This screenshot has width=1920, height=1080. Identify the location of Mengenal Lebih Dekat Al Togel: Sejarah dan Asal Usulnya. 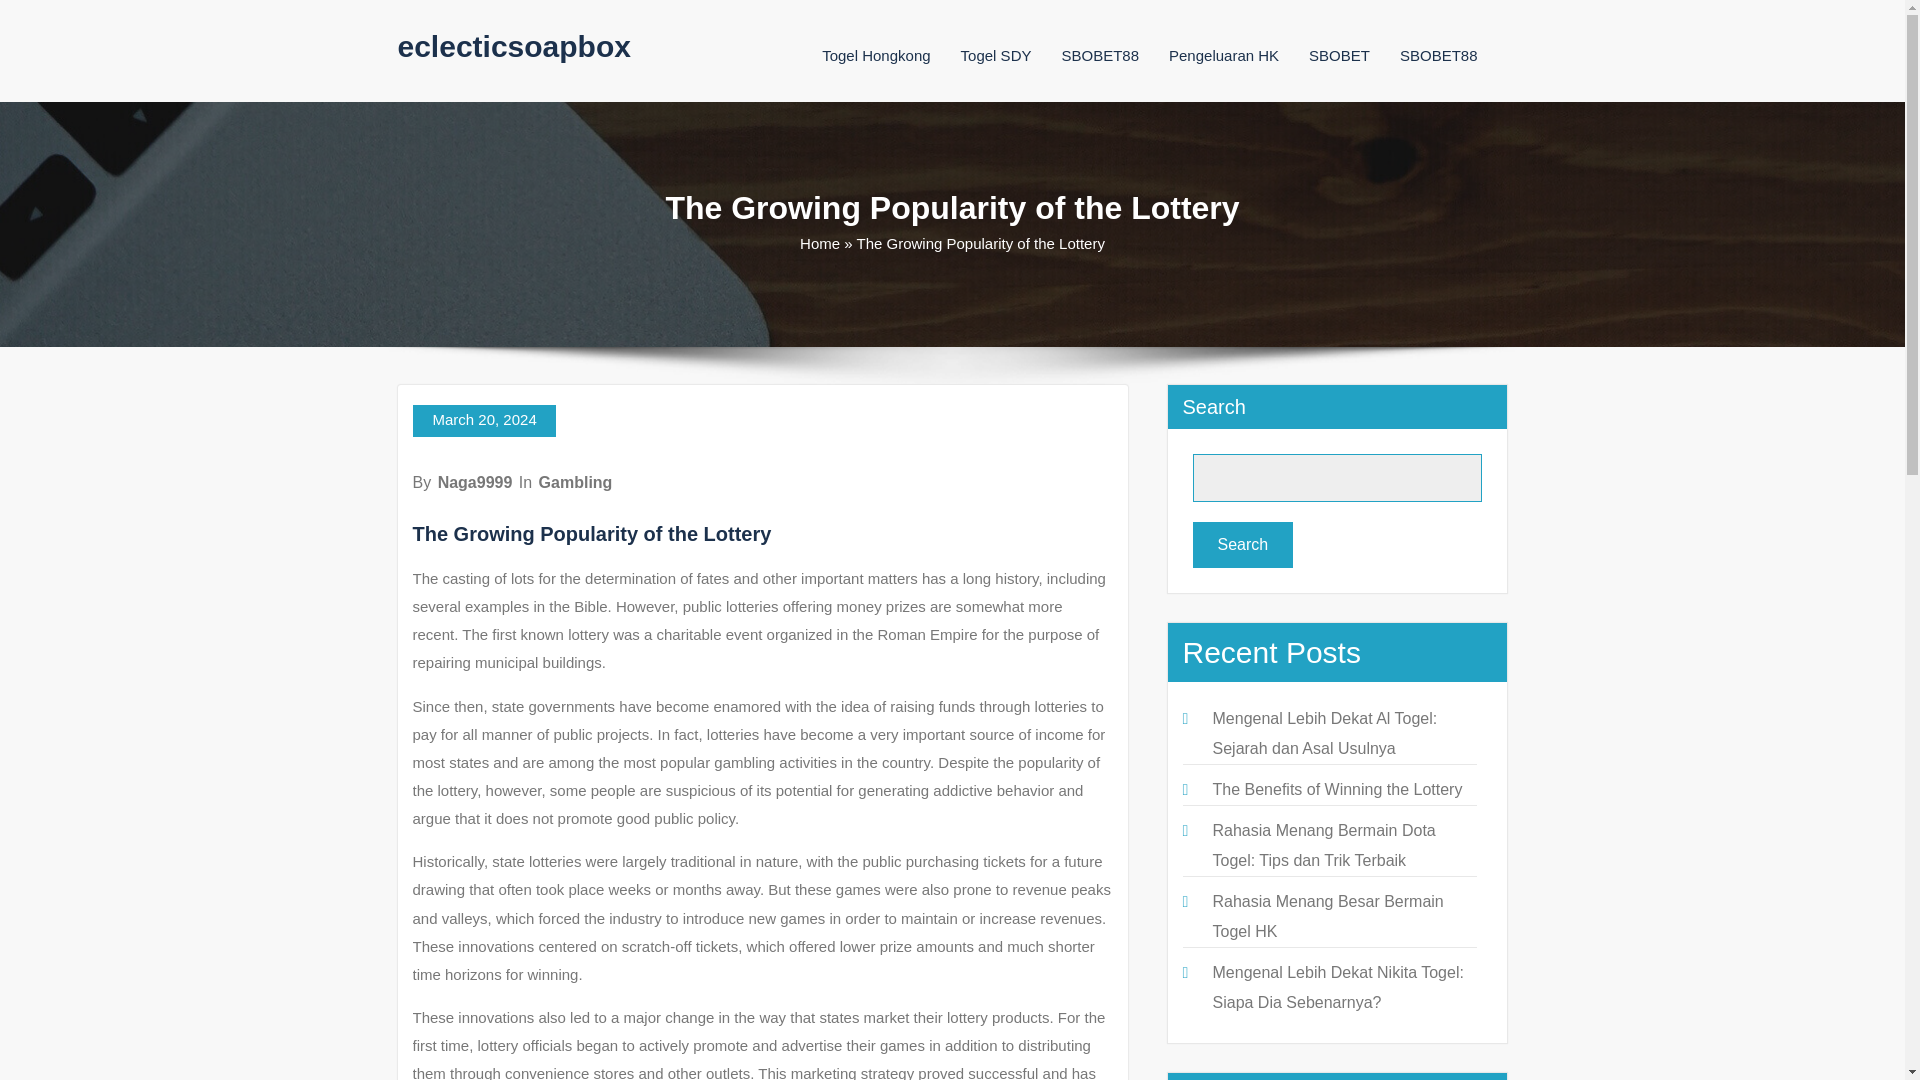
(1324, 733).